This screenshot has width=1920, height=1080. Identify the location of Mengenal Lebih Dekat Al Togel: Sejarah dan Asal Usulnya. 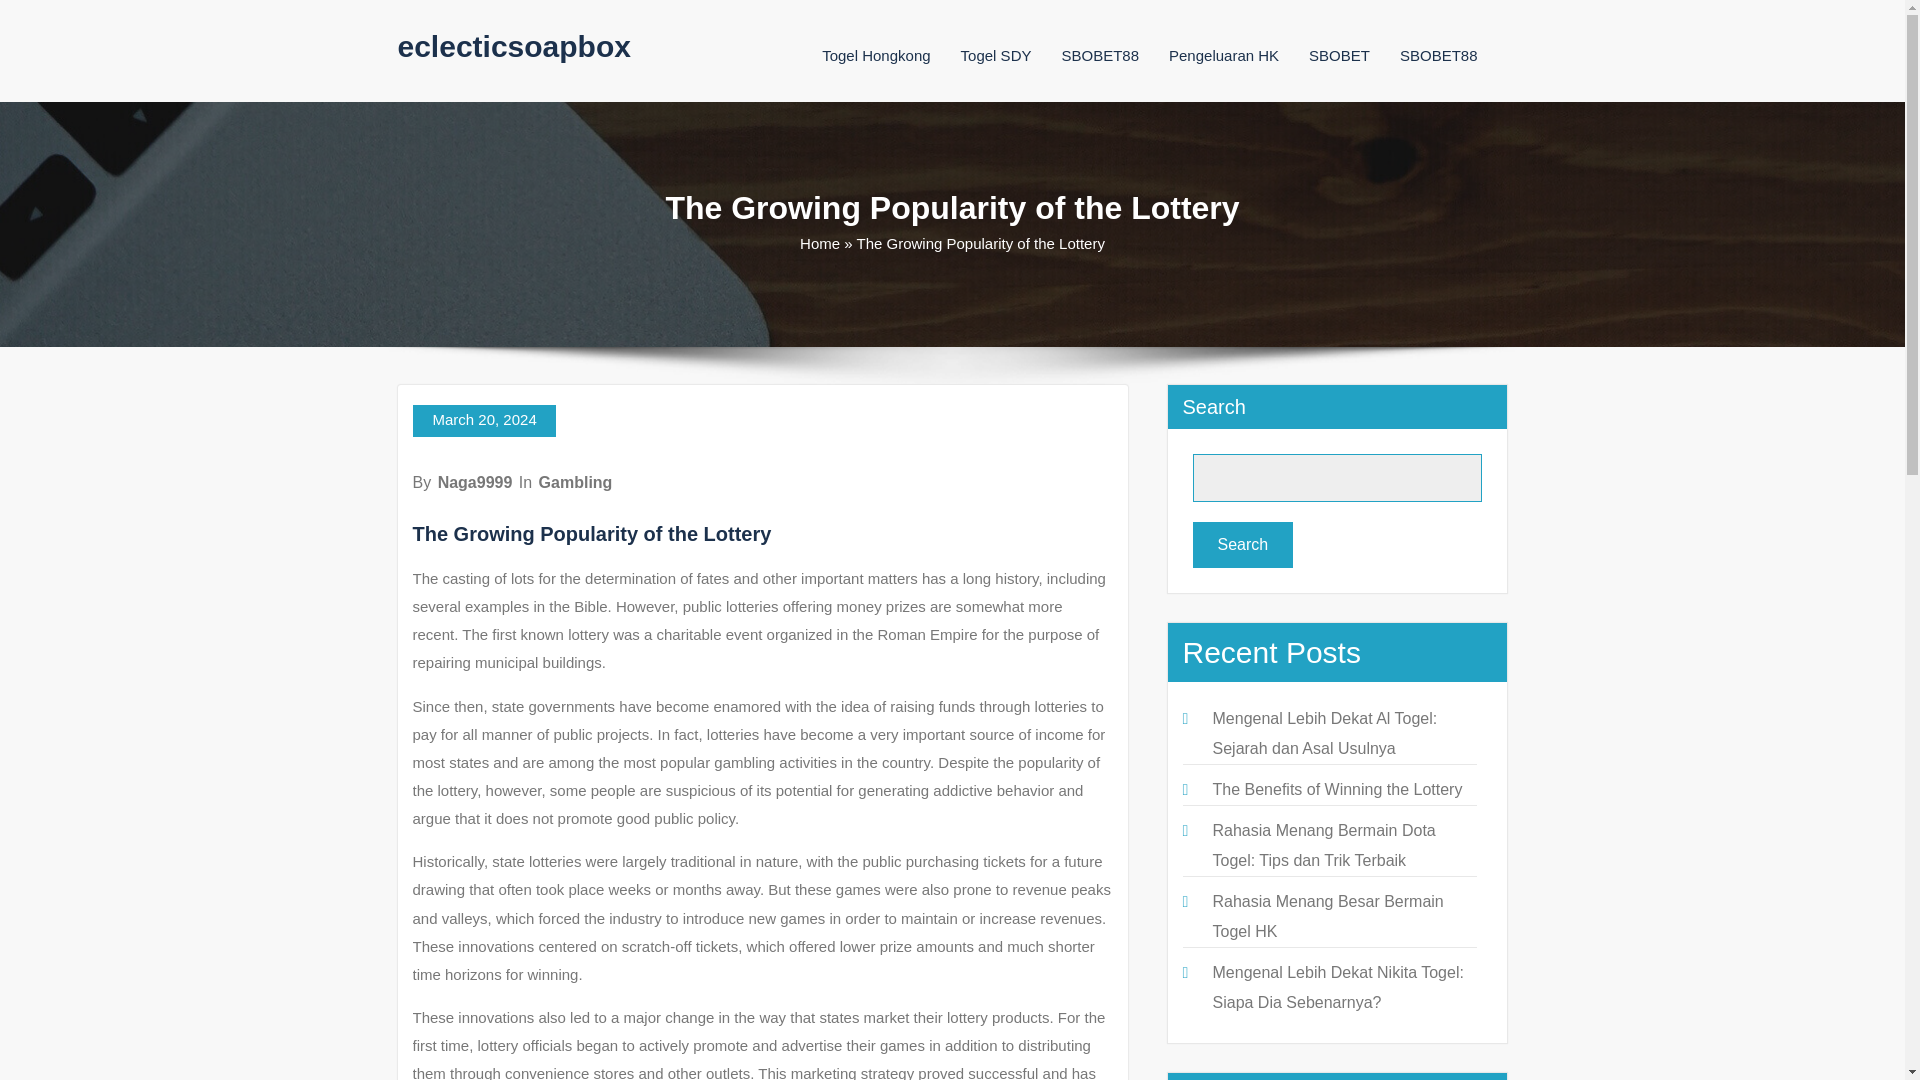
(1324, 733).